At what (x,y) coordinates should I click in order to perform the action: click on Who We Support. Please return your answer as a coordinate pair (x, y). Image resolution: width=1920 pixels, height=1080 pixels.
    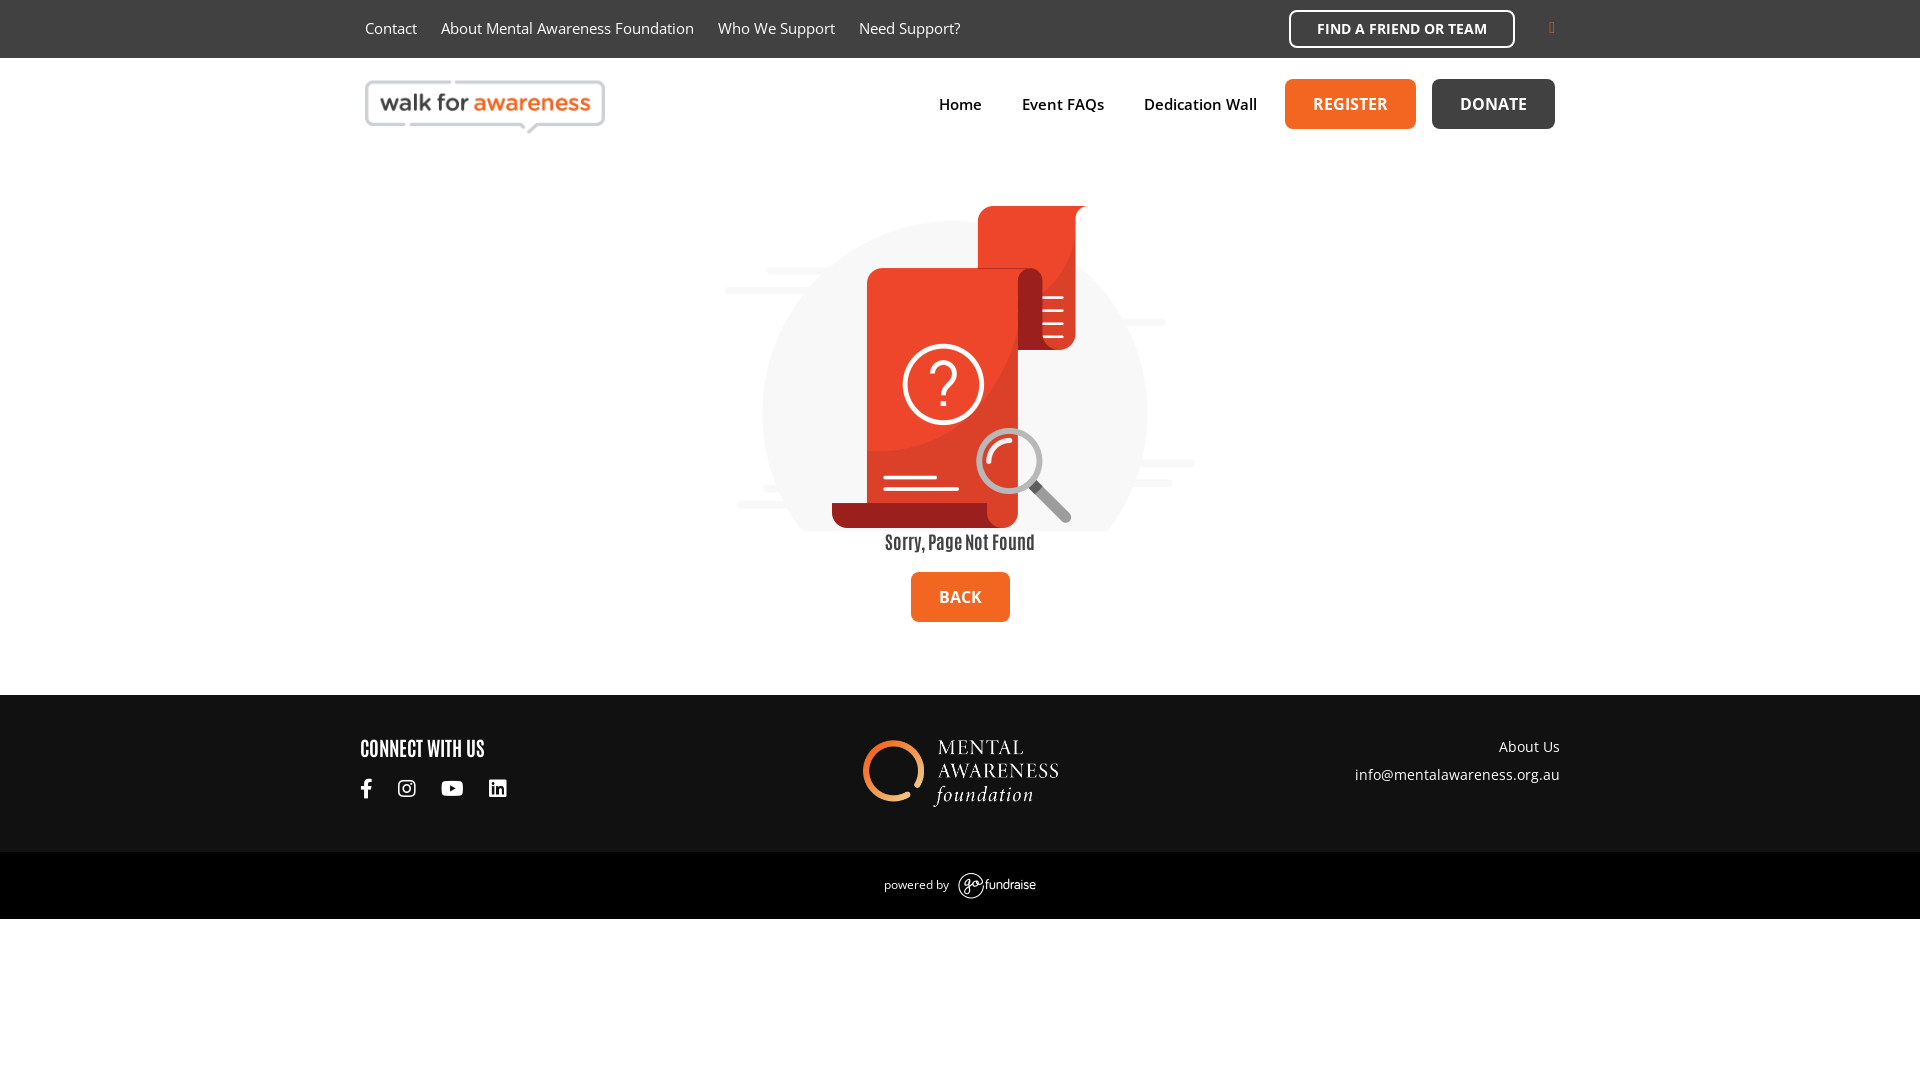
    Looking at the image, I should click on (776, 28).